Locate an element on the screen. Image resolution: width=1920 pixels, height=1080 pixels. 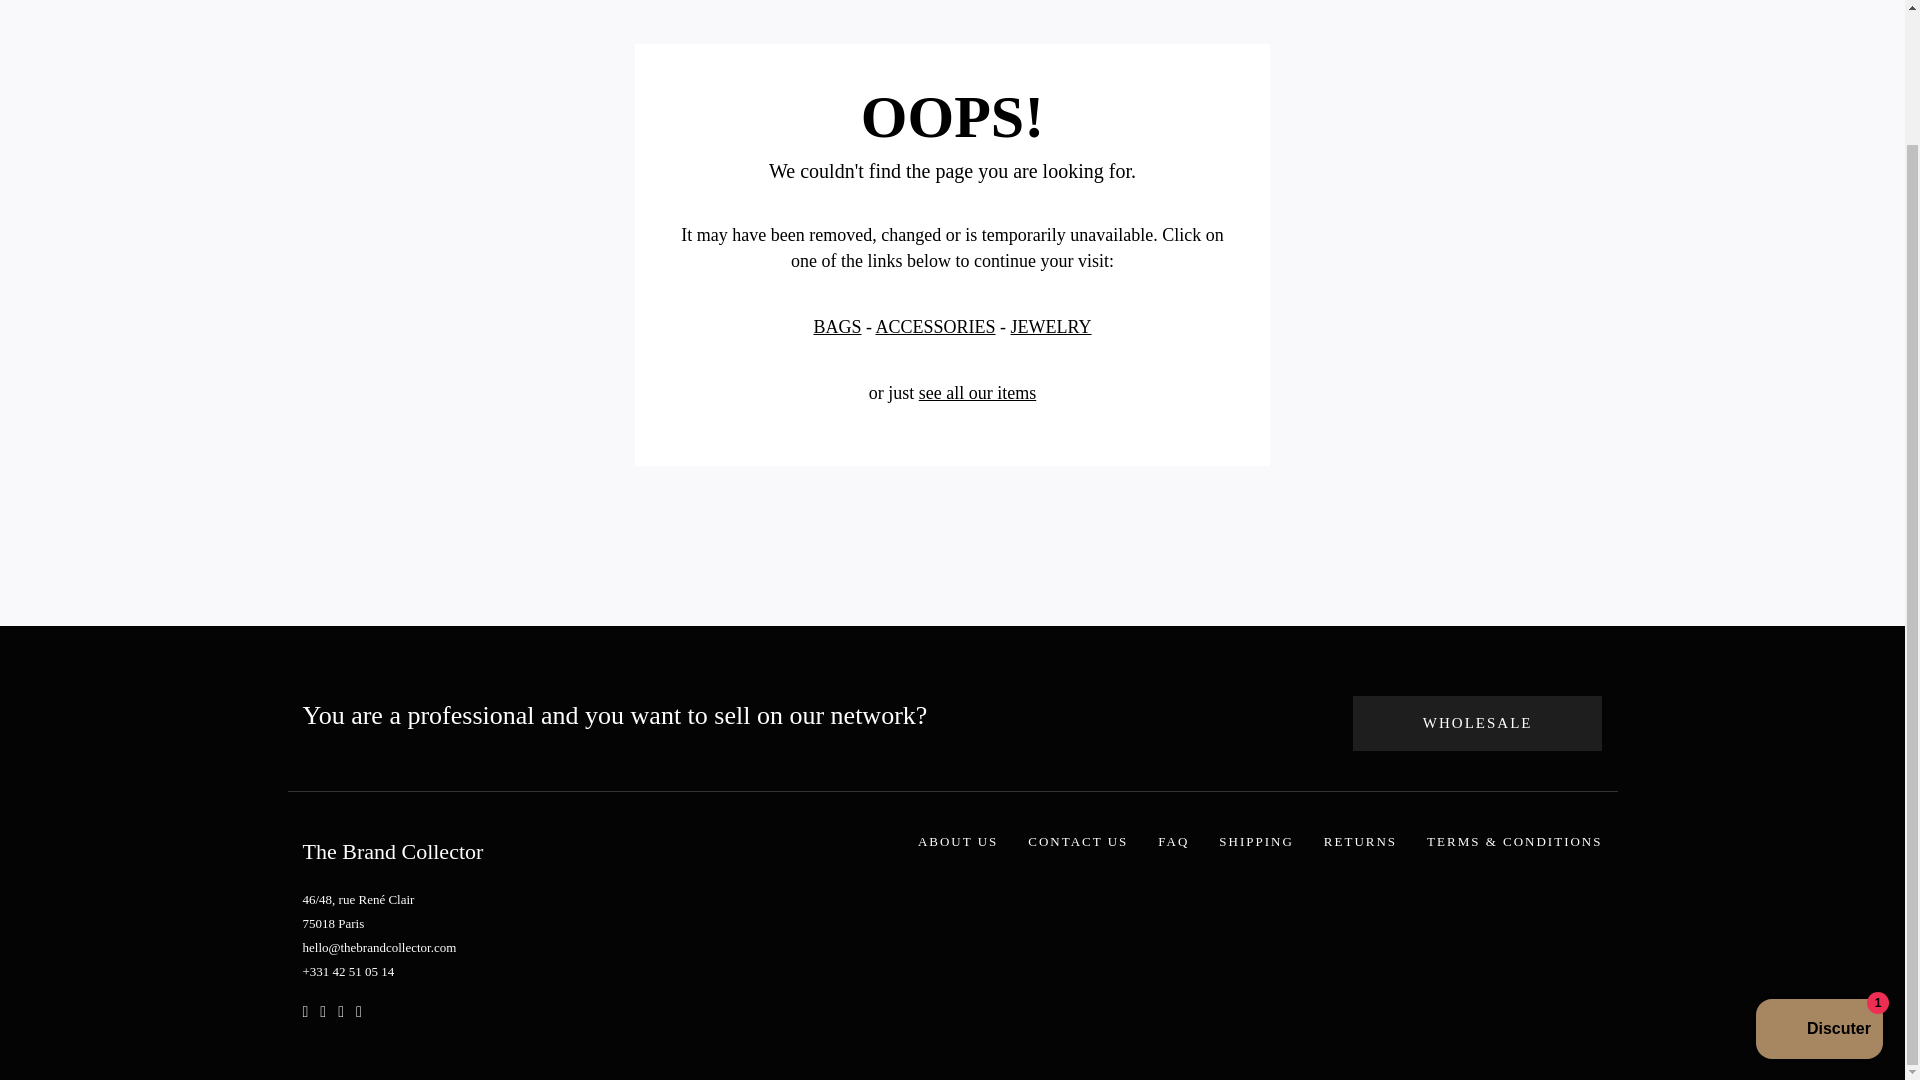
ABOUT US is located at coordinates (958, 840).